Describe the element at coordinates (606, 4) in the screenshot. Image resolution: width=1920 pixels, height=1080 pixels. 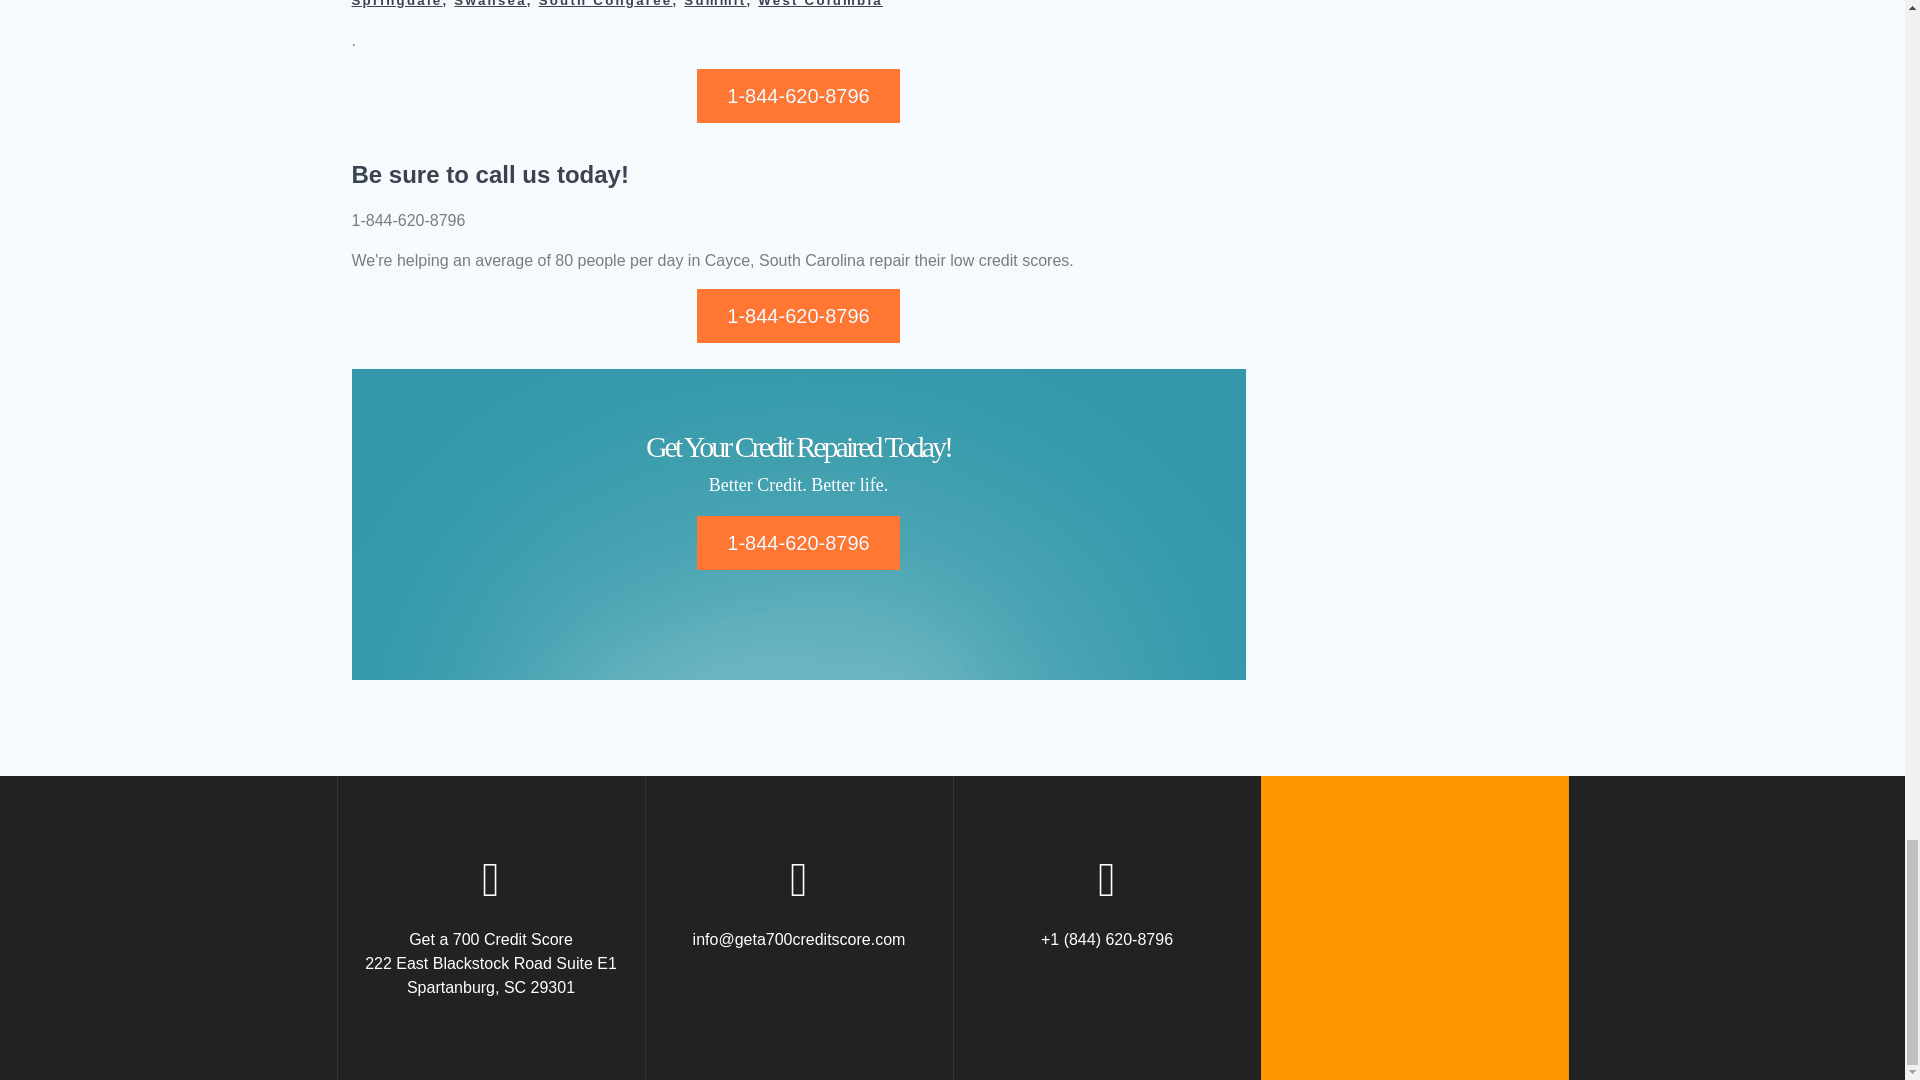
I see `South Congaree` at that location.